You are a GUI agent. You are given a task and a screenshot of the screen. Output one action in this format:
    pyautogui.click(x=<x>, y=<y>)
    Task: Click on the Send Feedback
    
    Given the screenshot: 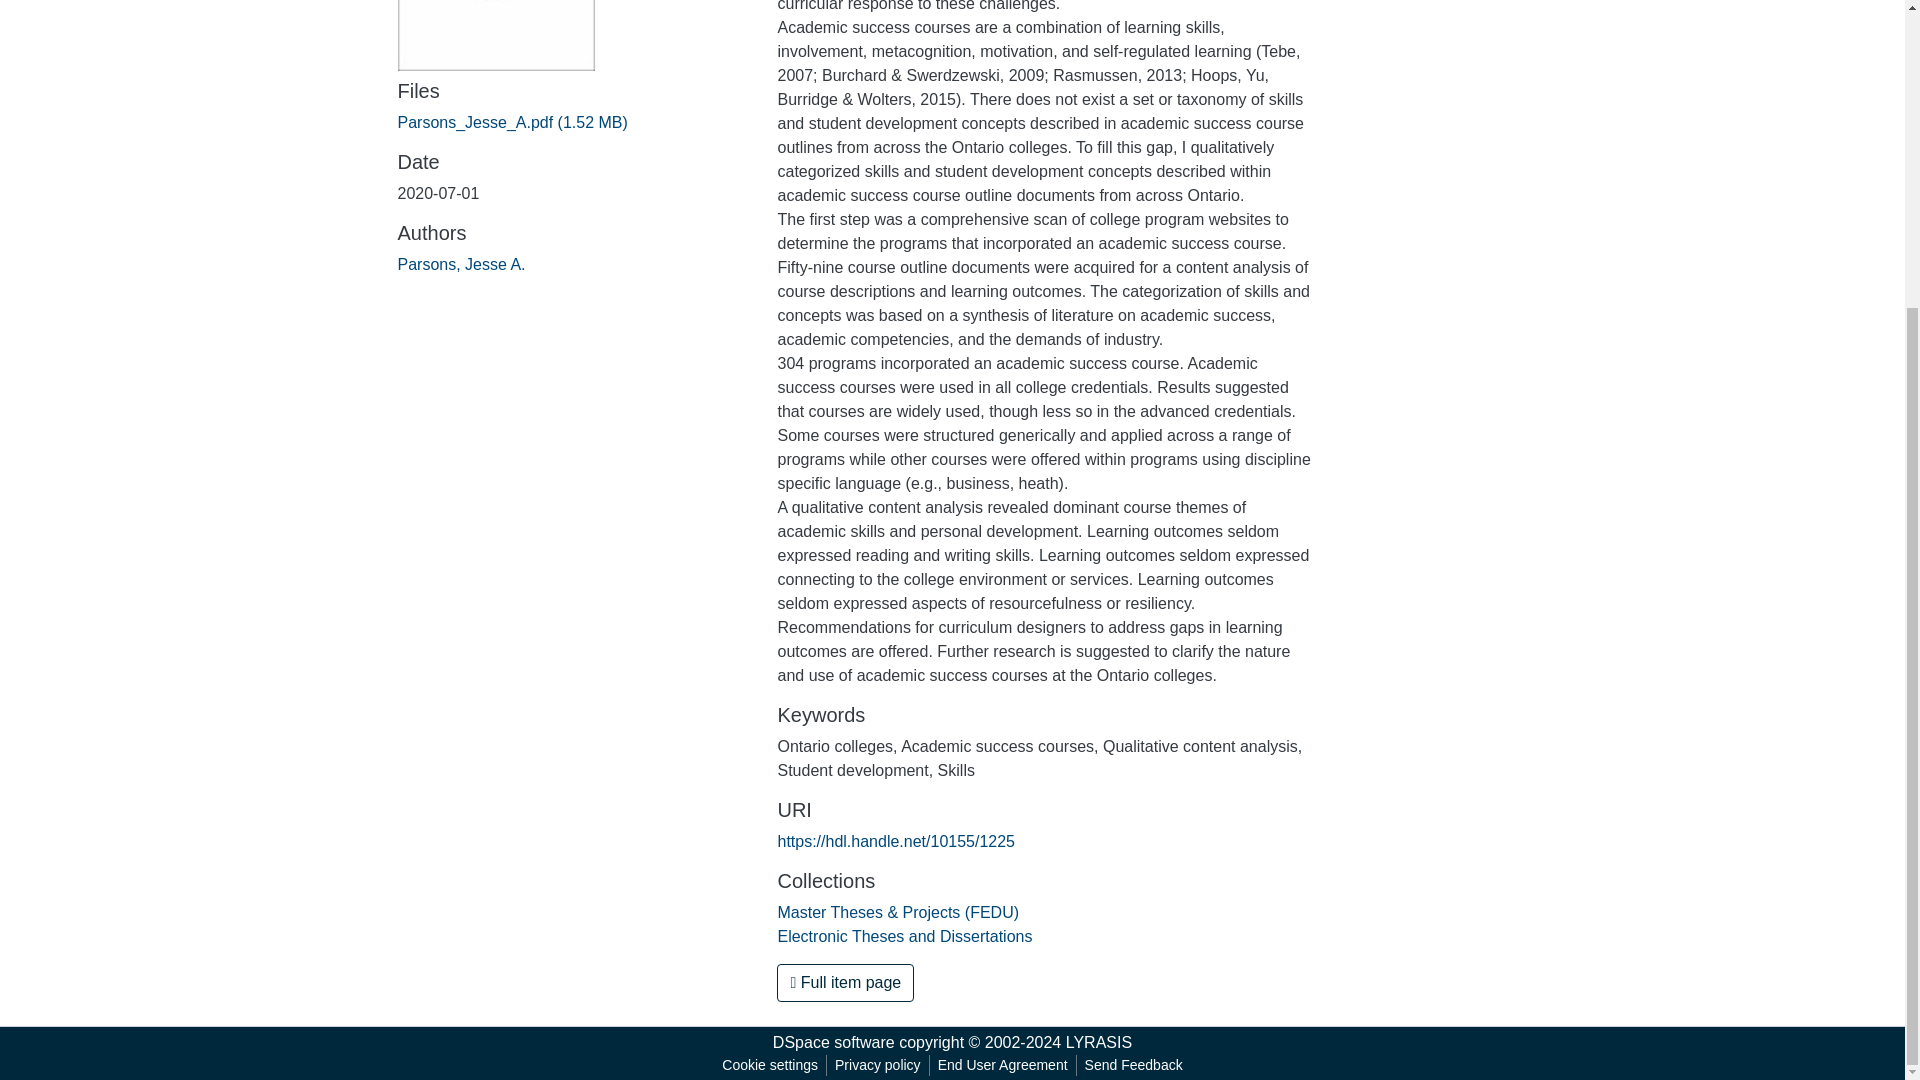 What is the action you would take?
    pyautogui.click(x=1134, y=1065)
    